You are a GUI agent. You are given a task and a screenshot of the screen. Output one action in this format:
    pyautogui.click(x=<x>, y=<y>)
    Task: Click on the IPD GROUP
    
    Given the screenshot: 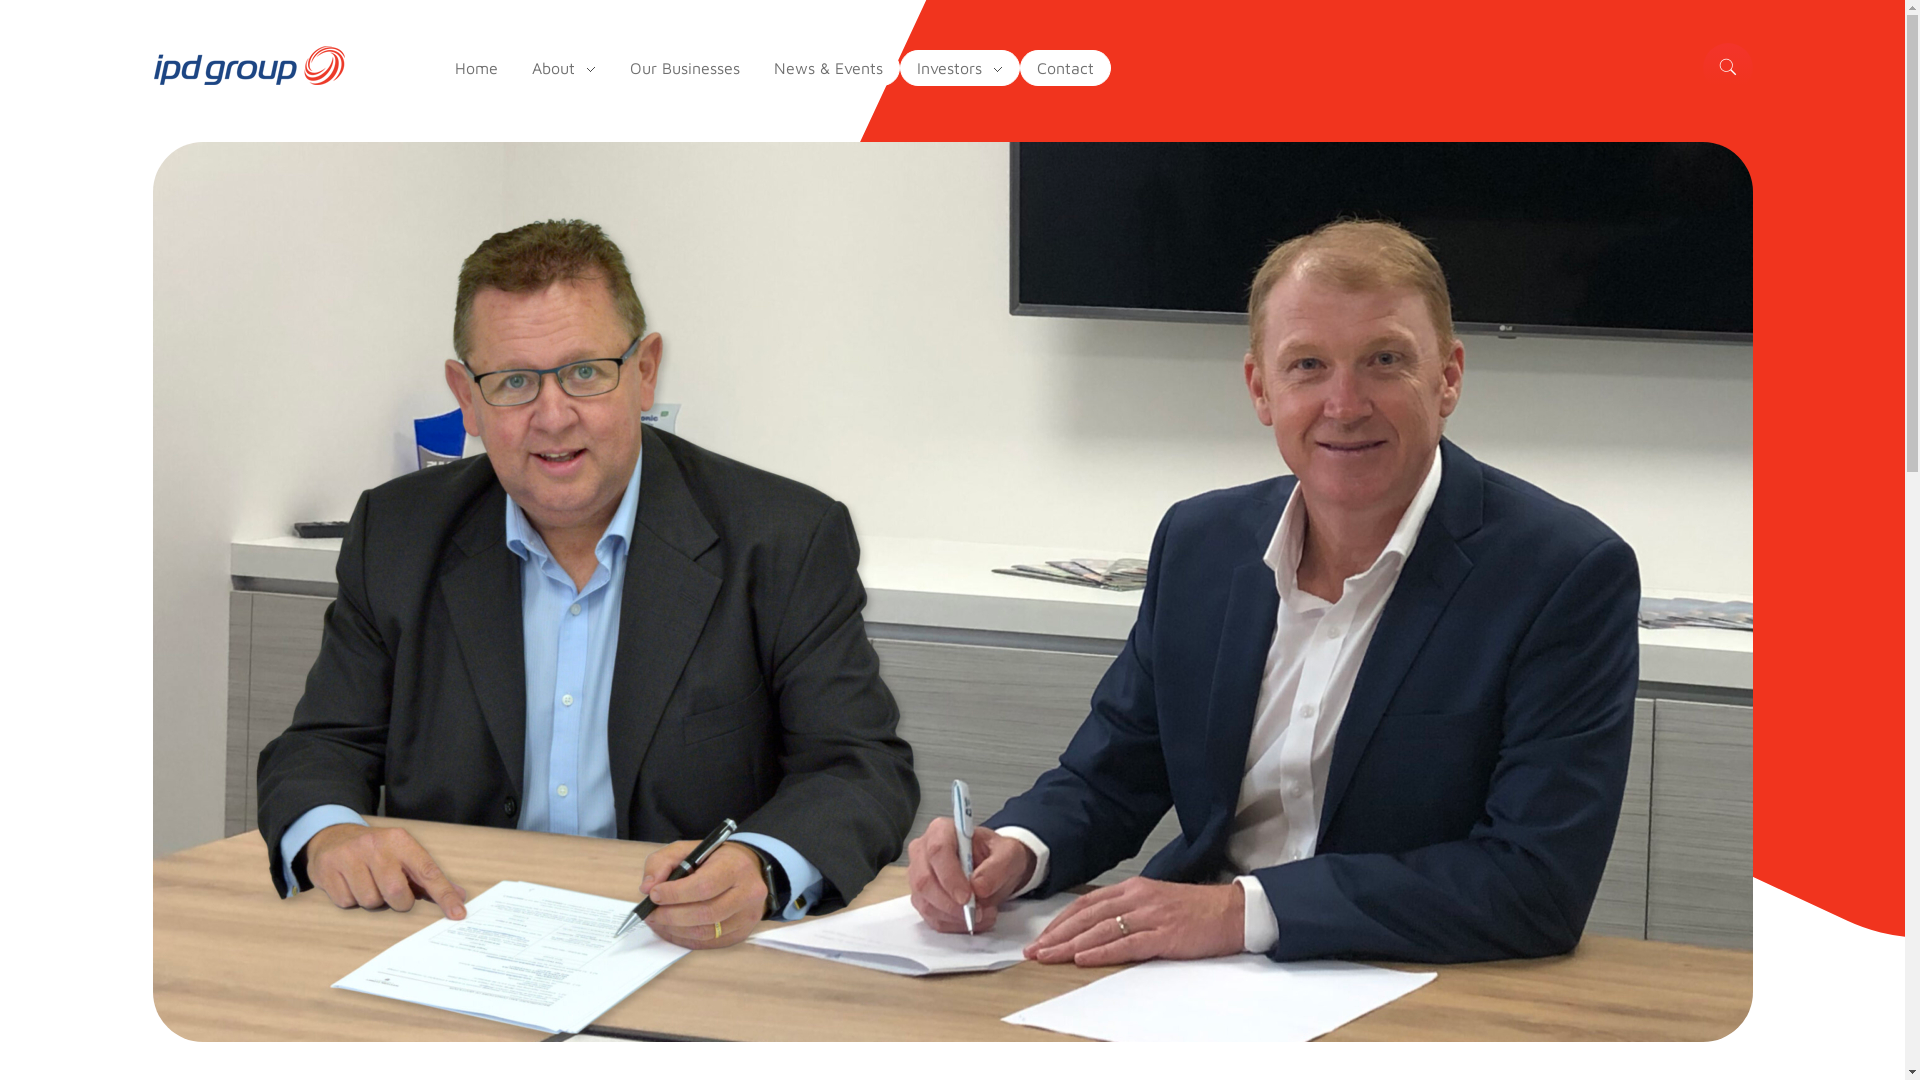 What is the action you would take?
    pyautogui.click(x=214, y=104)
    